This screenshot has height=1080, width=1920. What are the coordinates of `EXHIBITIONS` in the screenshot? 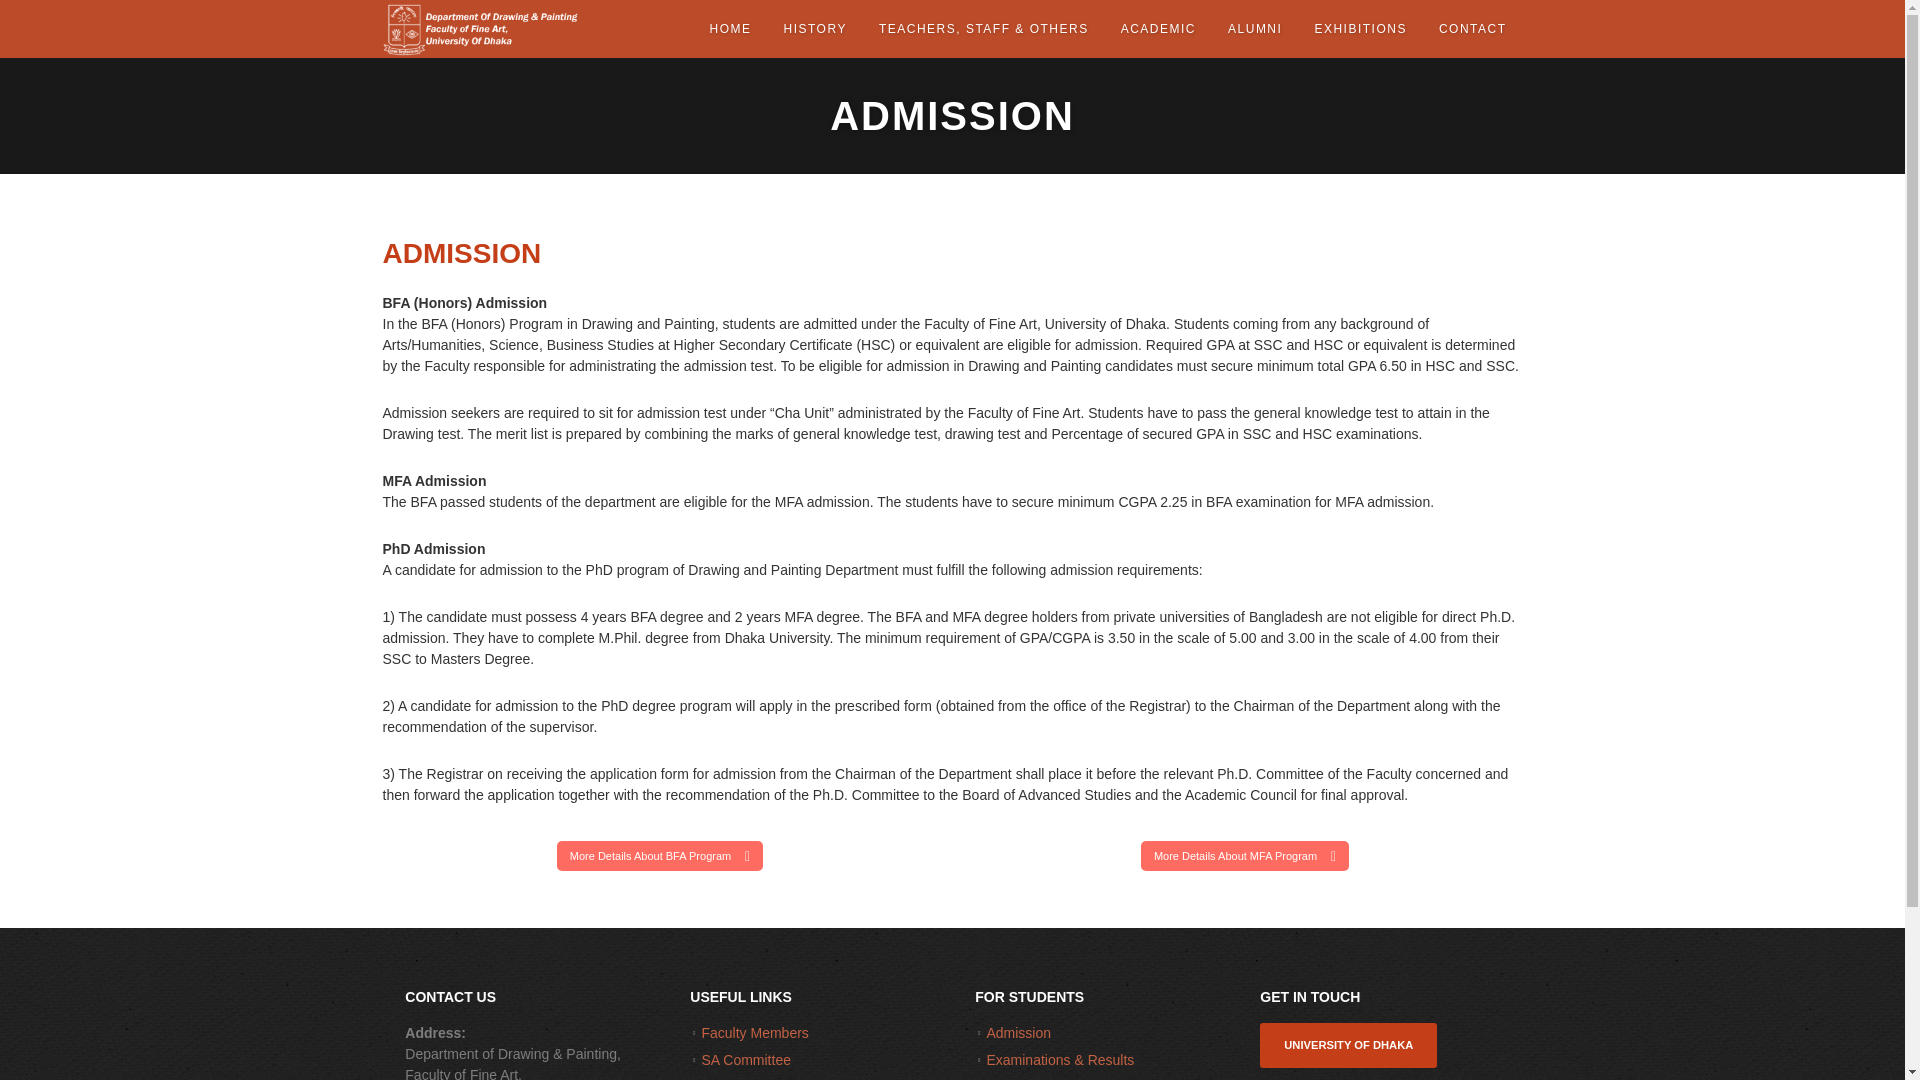 It's located at (1360, 29).